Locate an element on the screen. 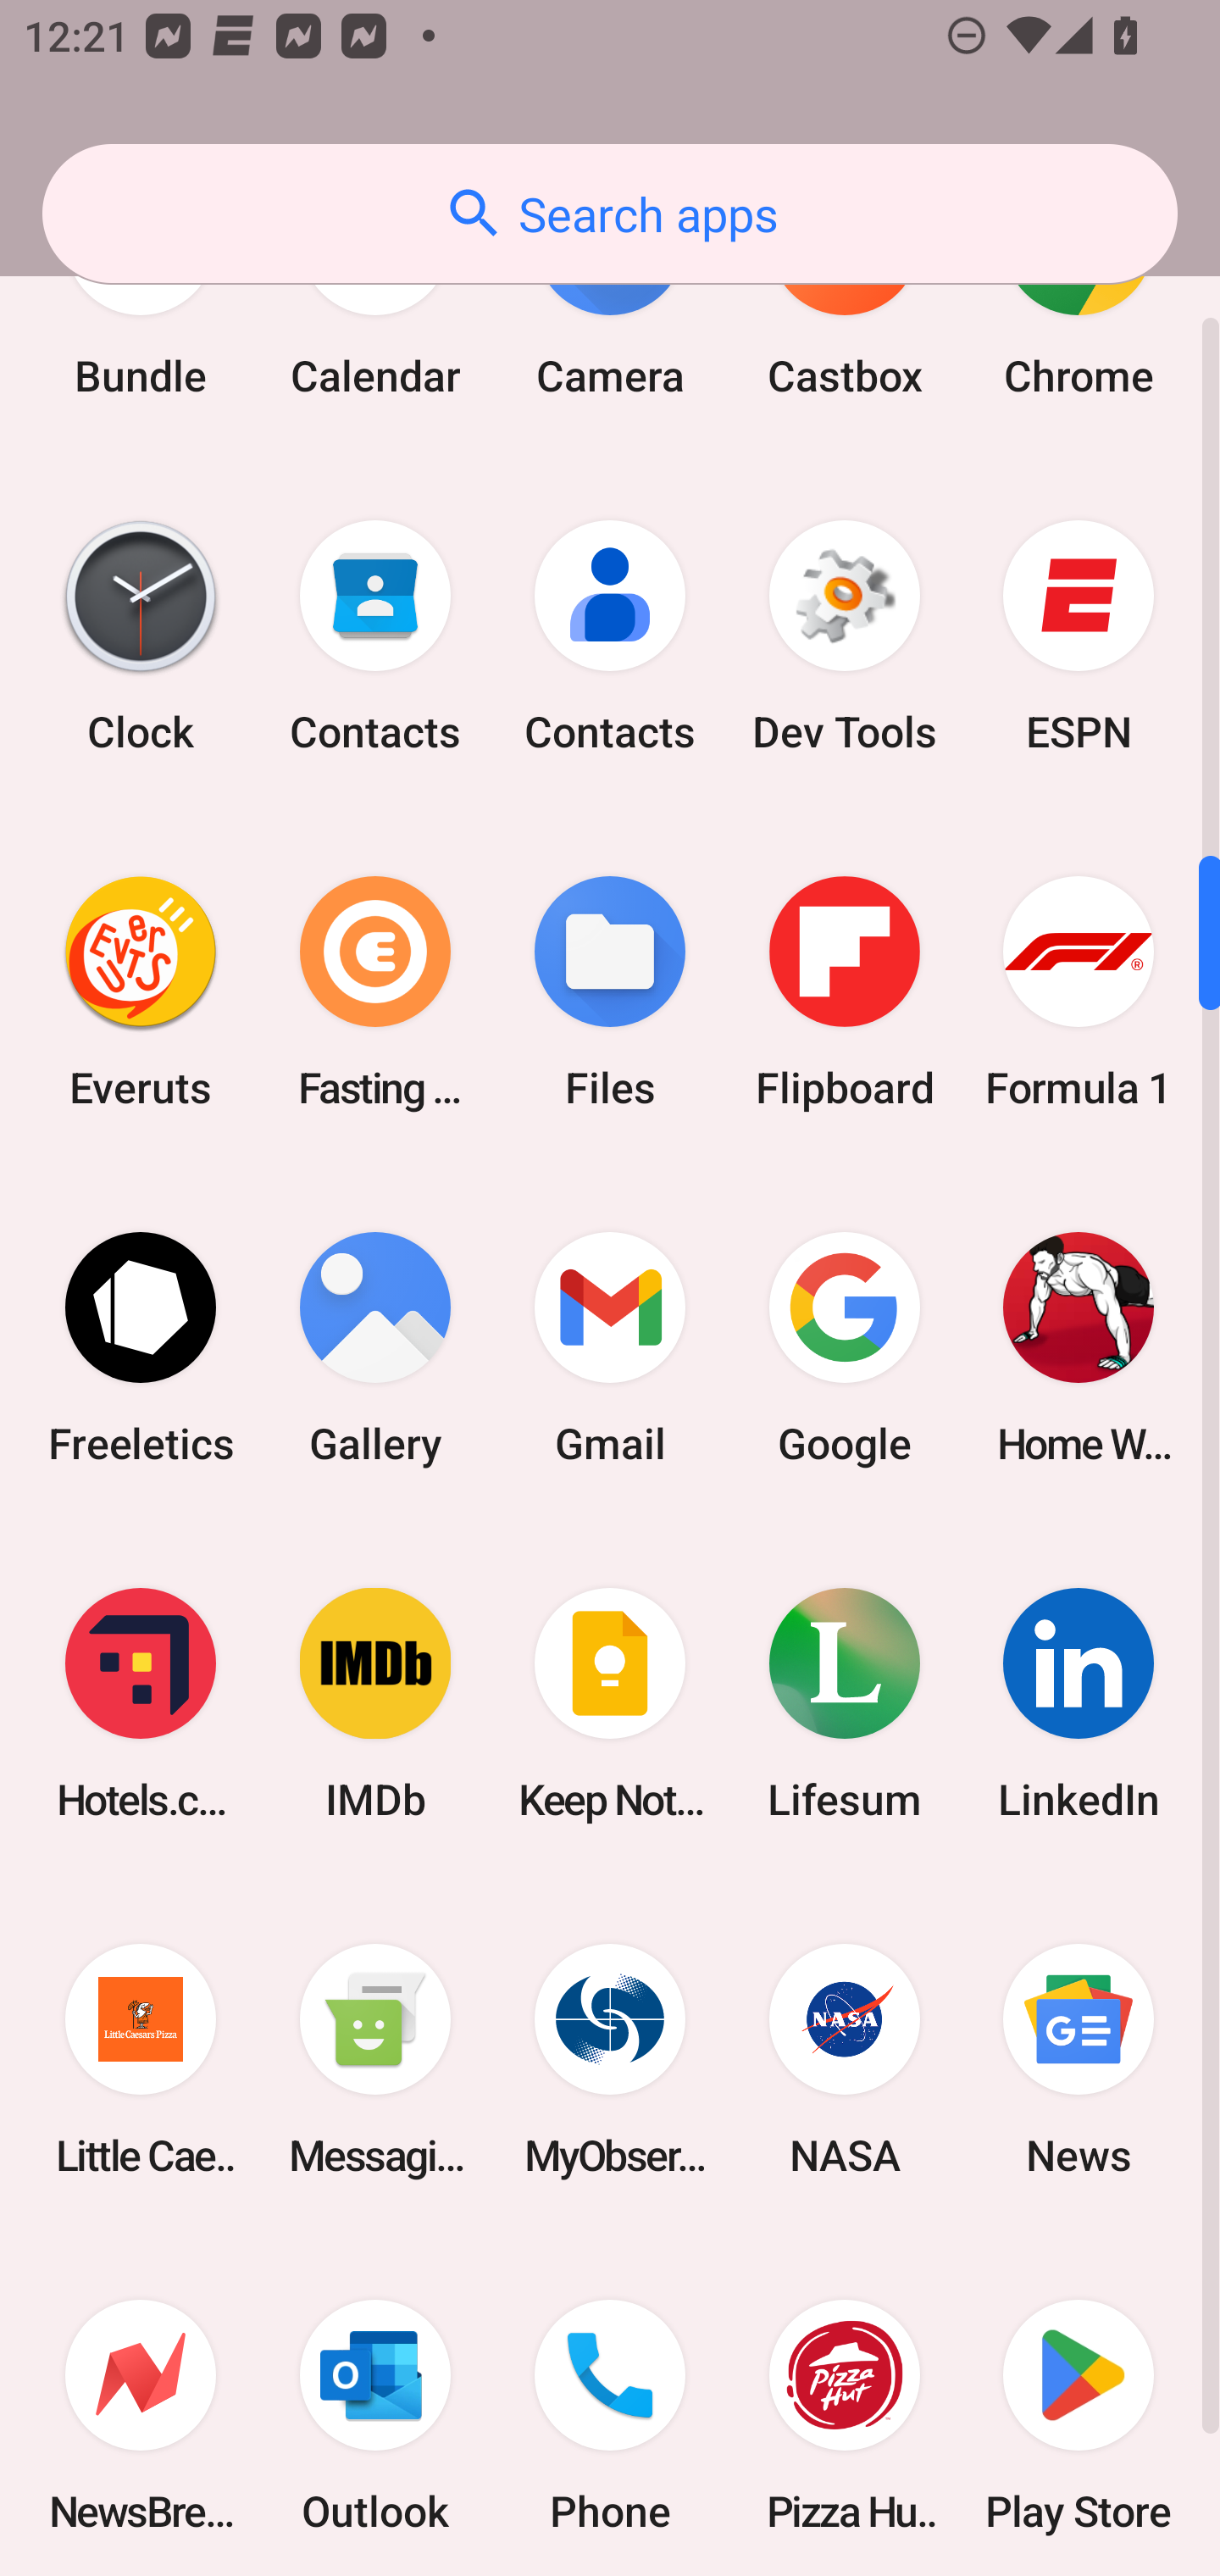 The width and height of the screenshot is (1220, 2576). Flipboard is located at coordinates (844, 991).